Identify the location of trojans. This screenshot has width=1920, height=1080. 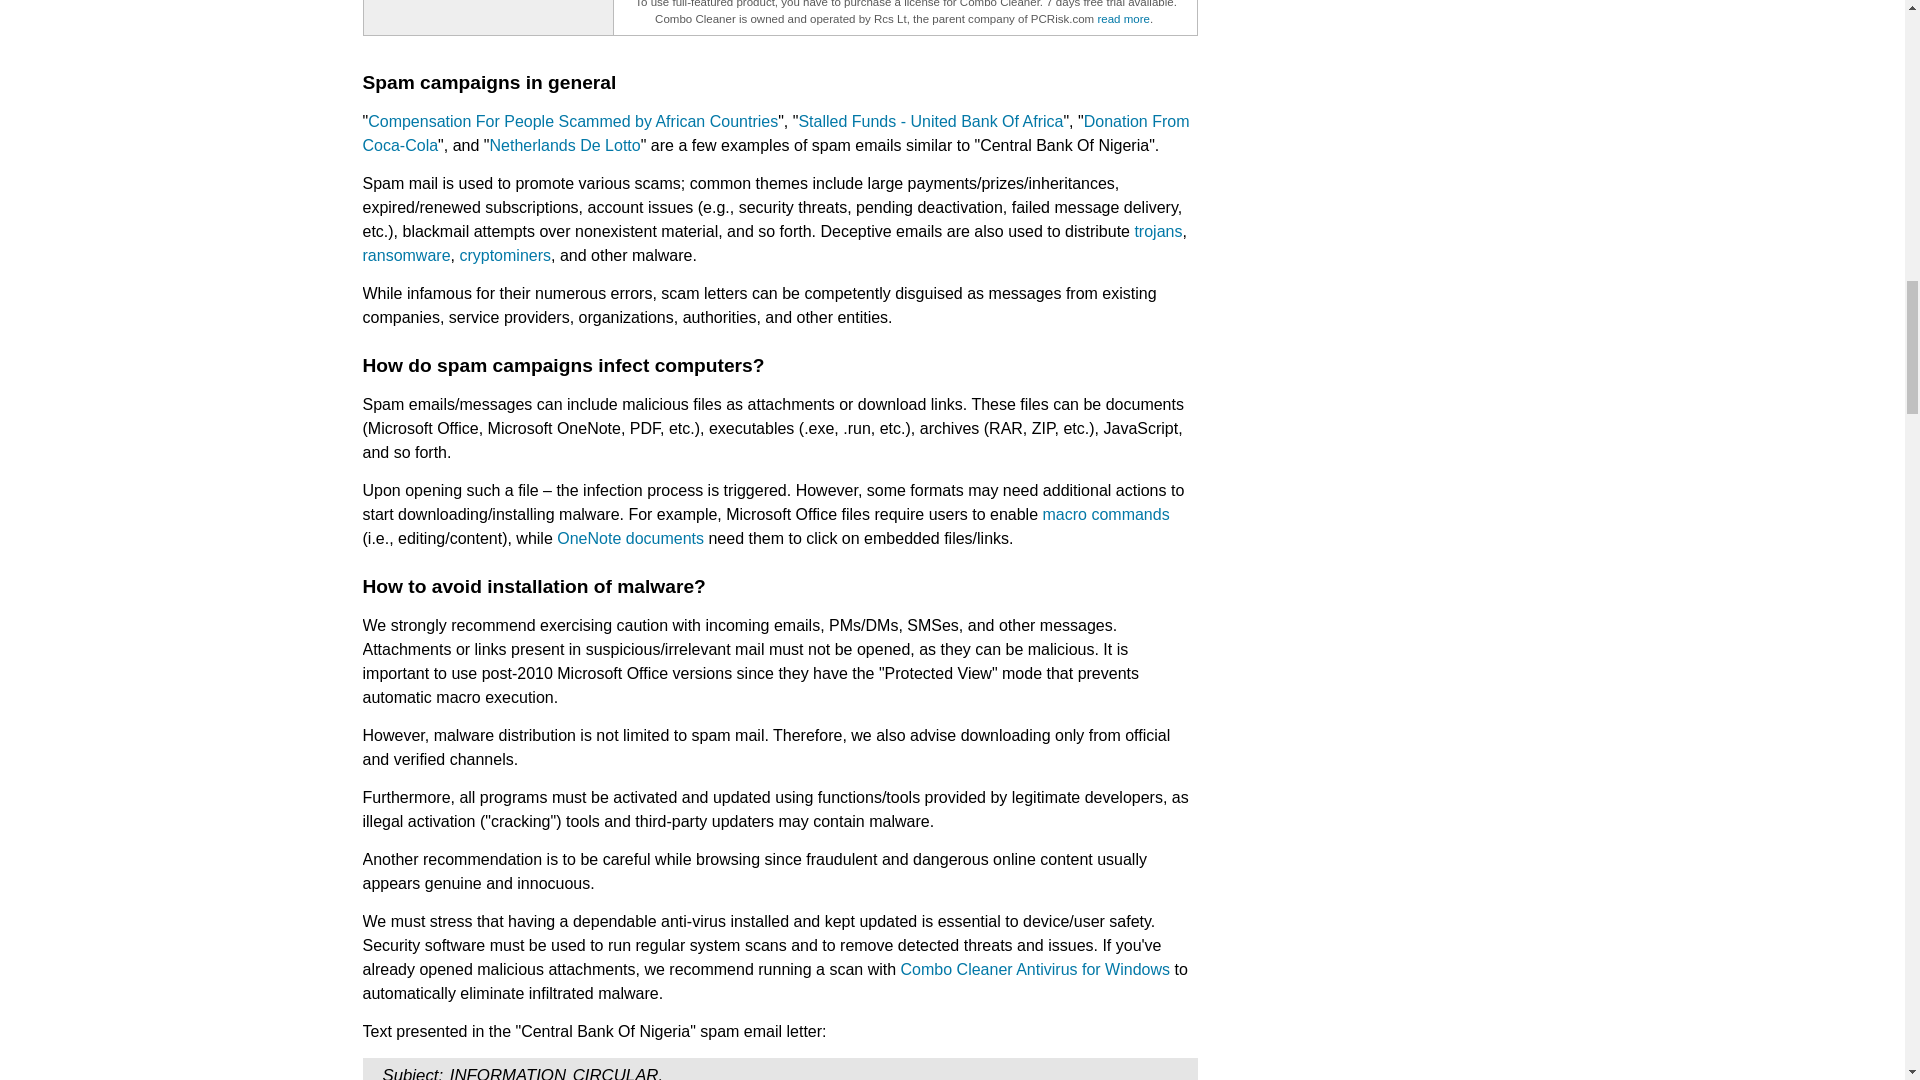
(1158, 230).